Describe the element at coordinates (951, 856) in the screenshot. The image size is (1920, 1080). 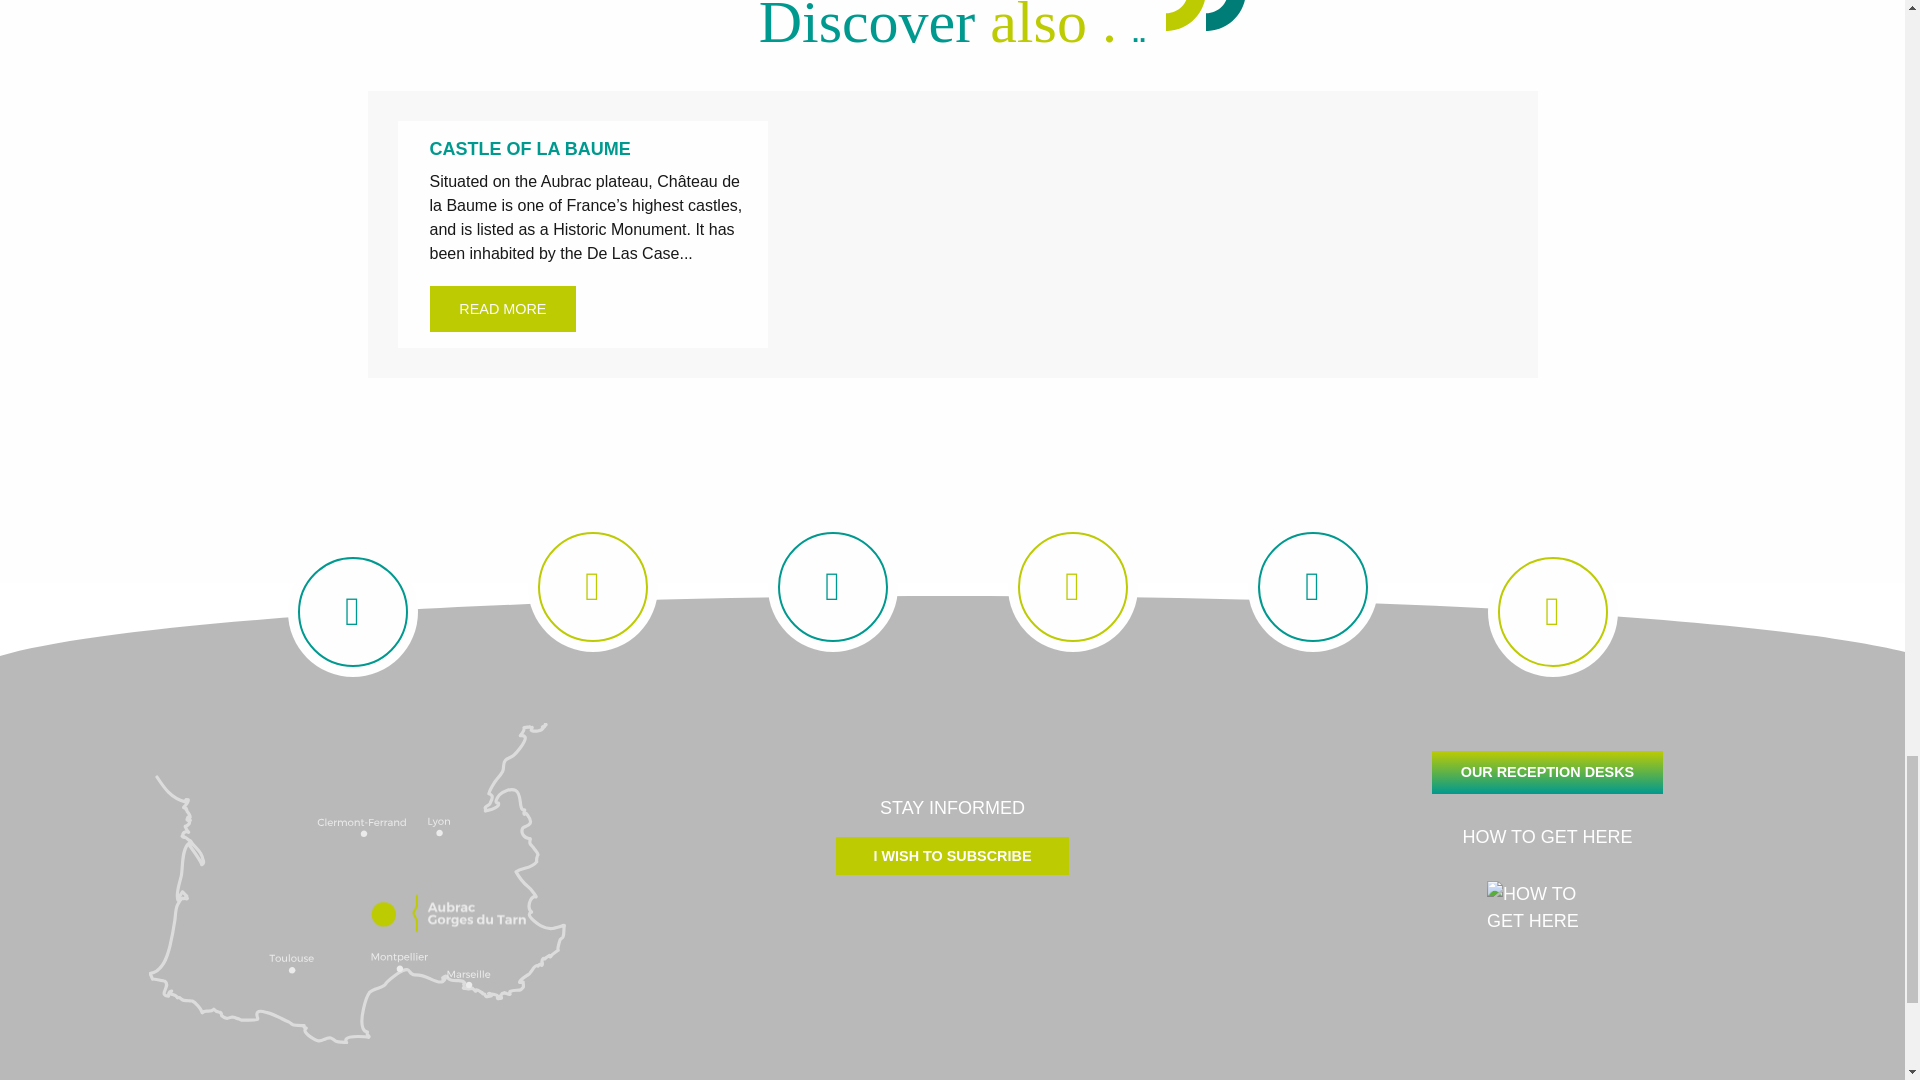
I see `I WISH TO SUBSCRIBE` at that location.